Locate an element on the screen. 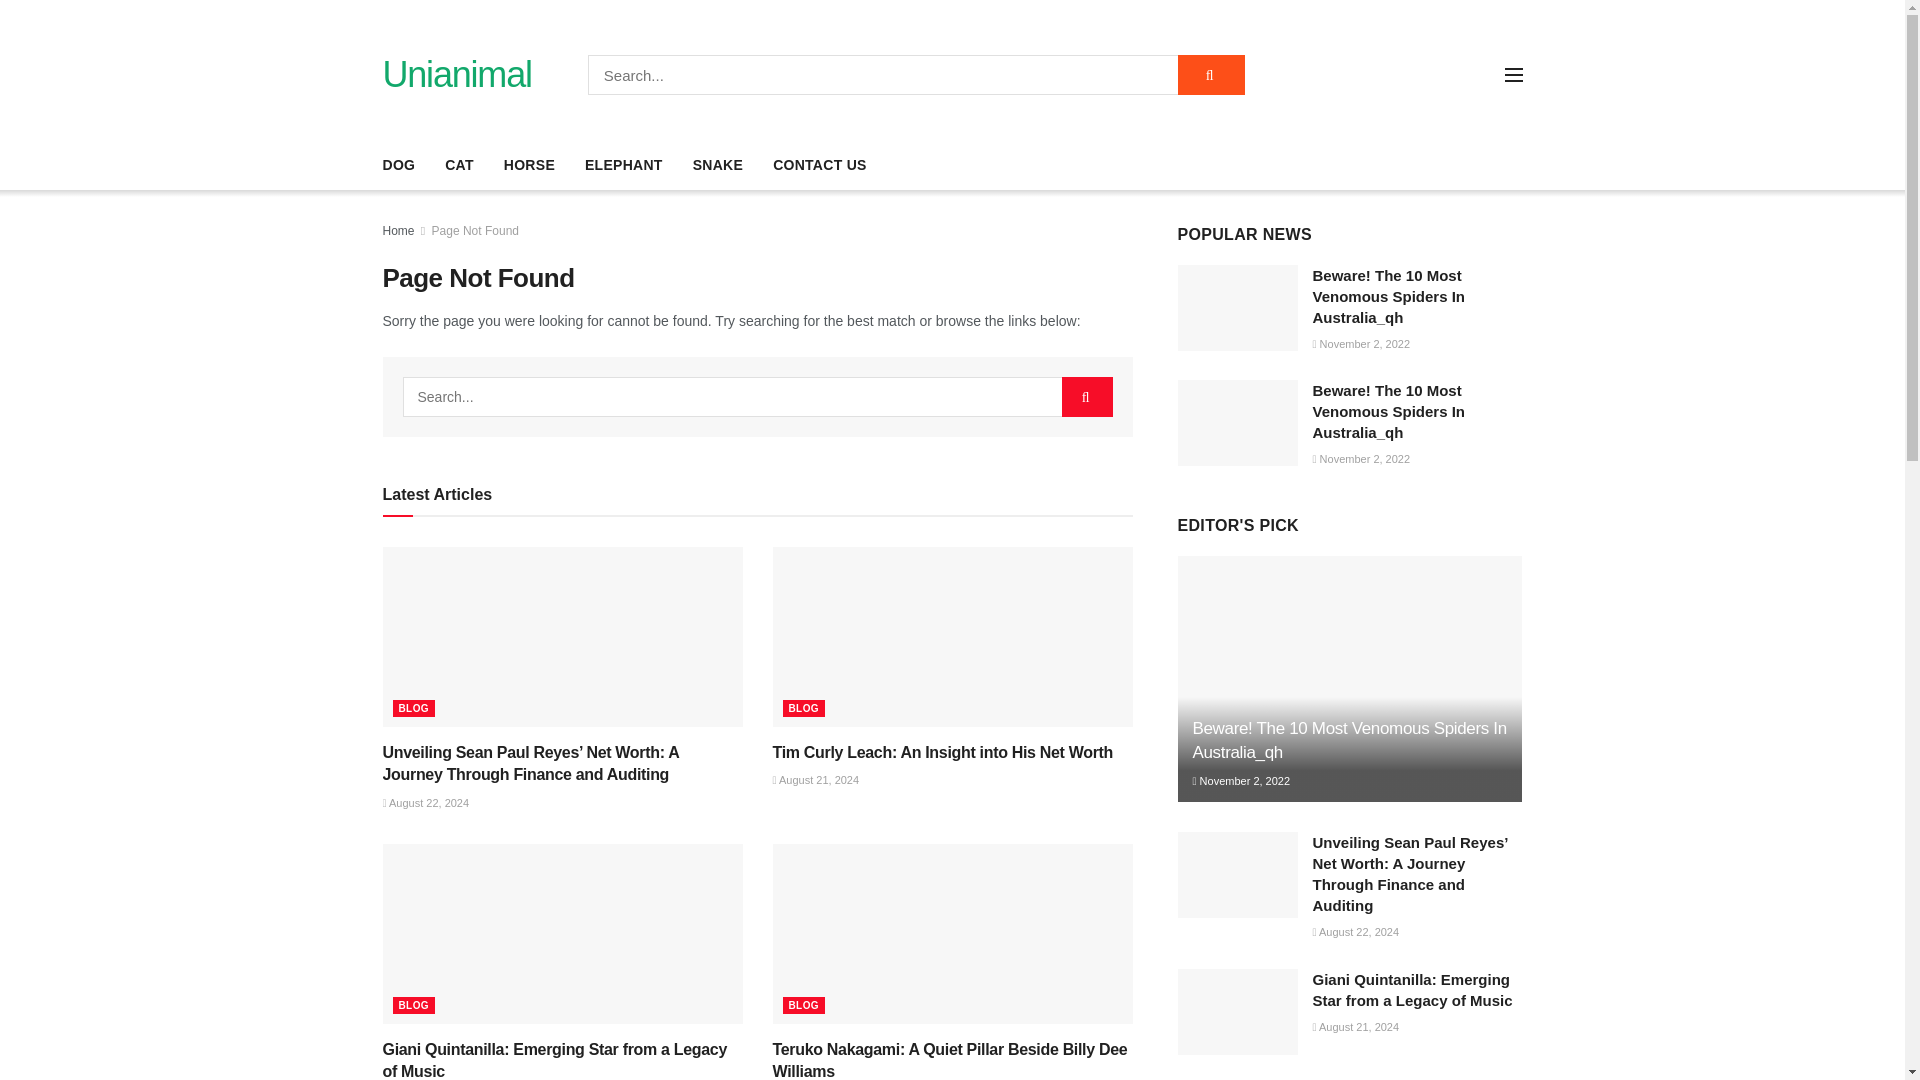 The height and width of the screenshot is (1080, 1920). CAT is located at coordinates (460, 165).